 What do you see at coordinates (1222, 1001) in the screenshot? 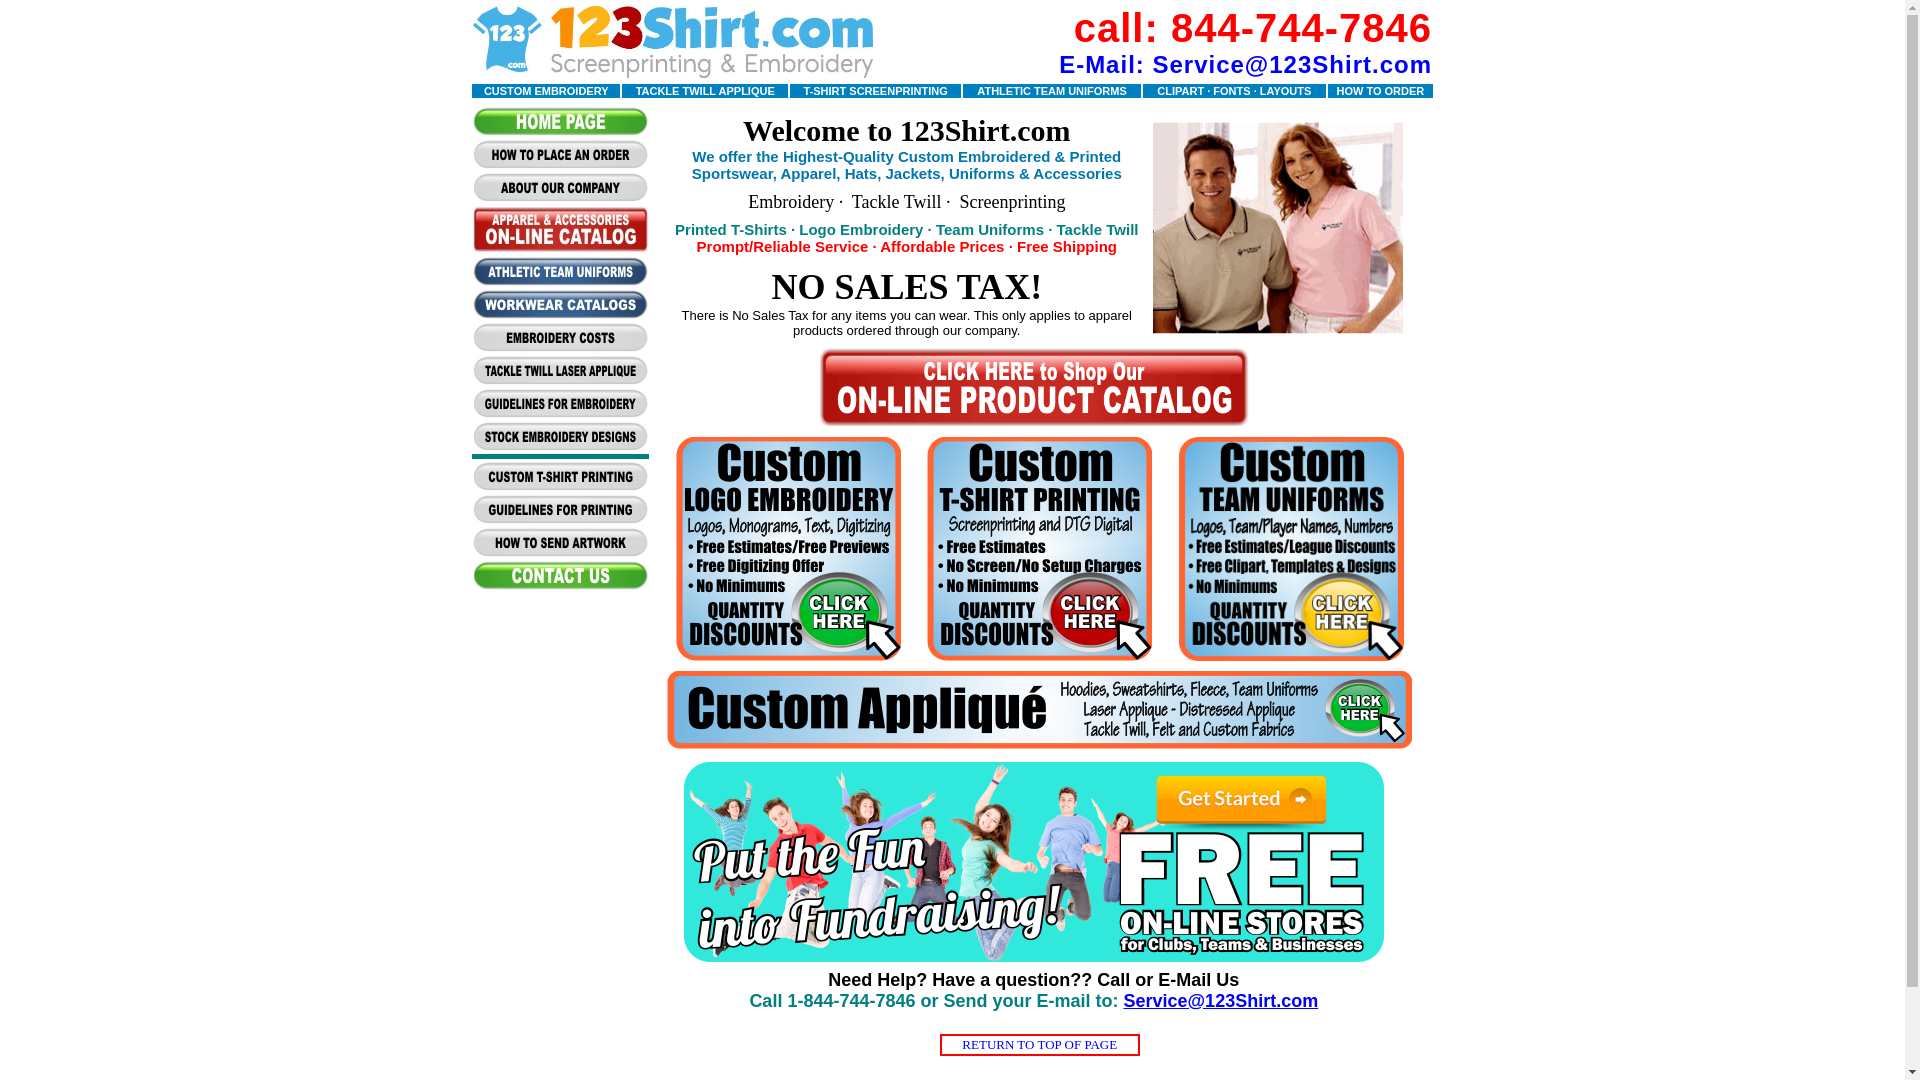
I see `Service@123Shirt.com` at bounding box center [1222, 1001].